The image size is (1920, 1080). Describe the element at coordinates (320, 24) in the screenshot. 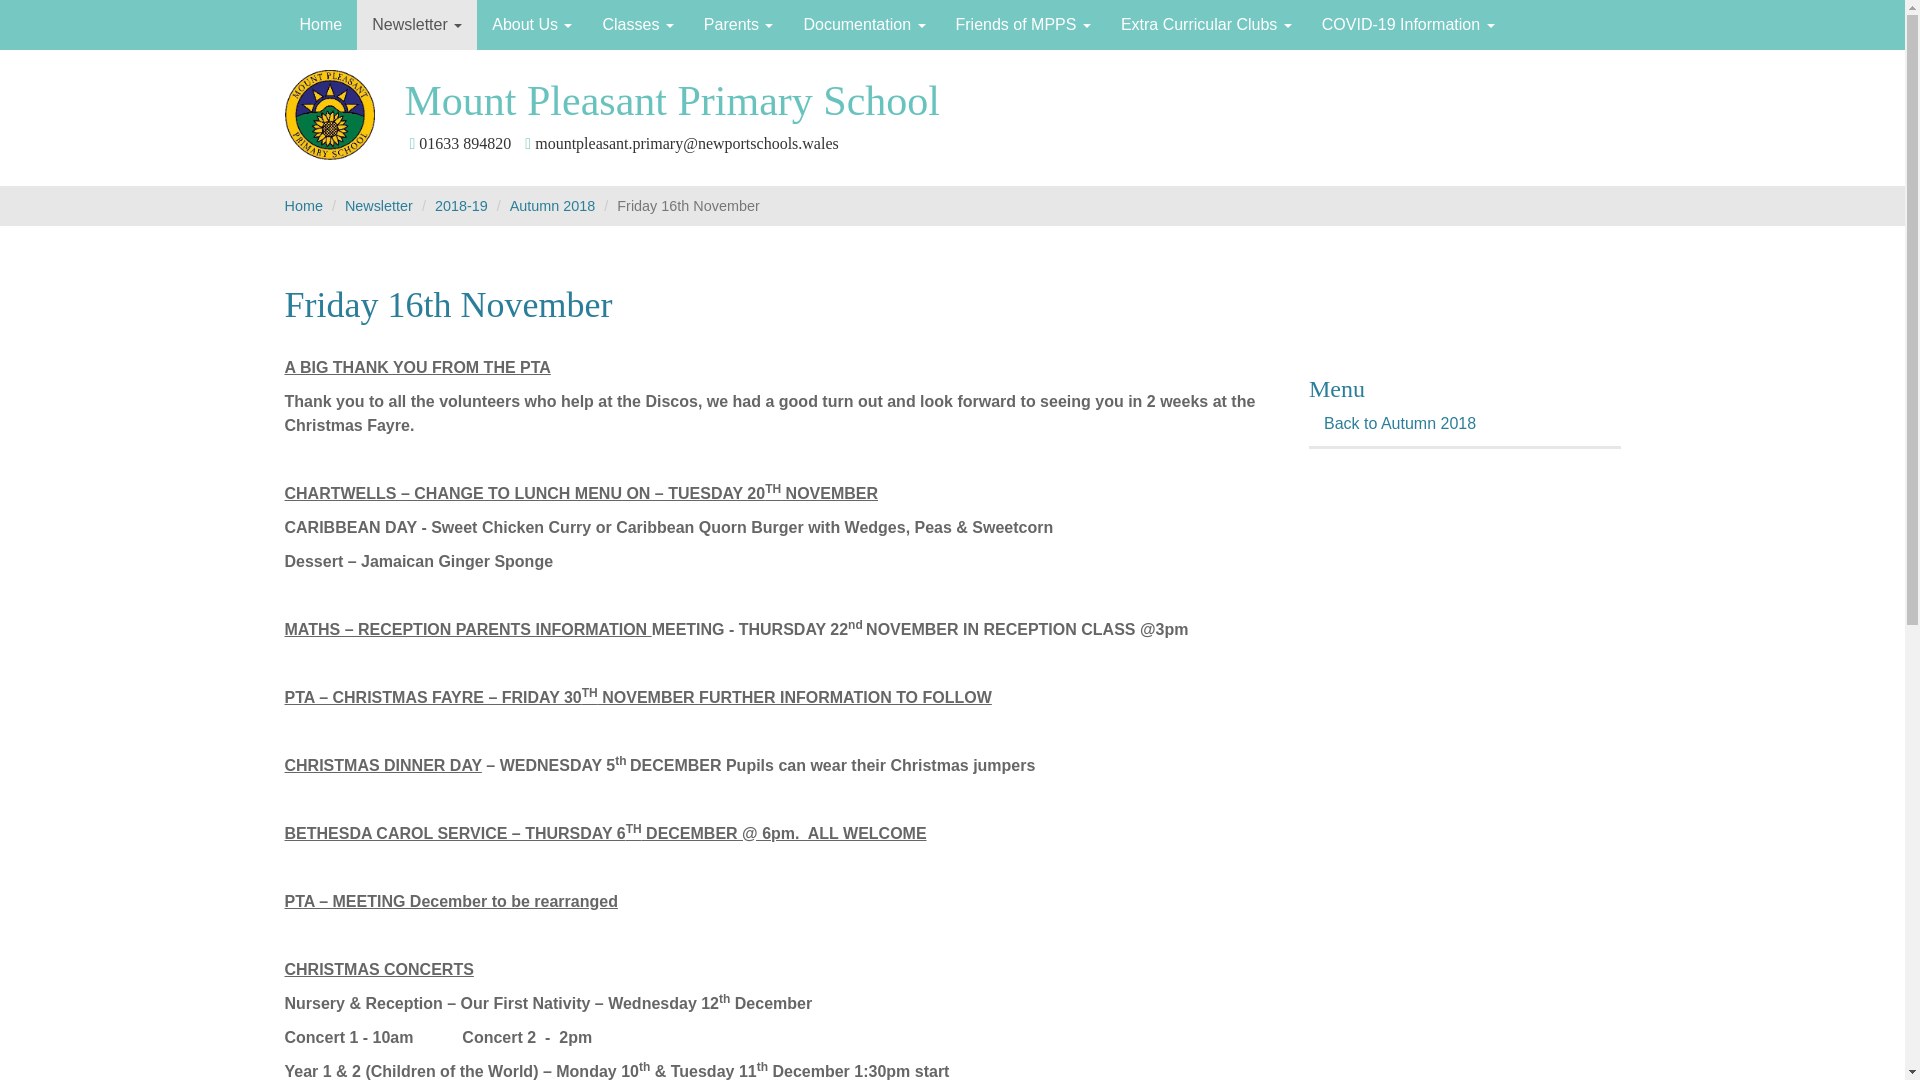

I see `Home` at that location.